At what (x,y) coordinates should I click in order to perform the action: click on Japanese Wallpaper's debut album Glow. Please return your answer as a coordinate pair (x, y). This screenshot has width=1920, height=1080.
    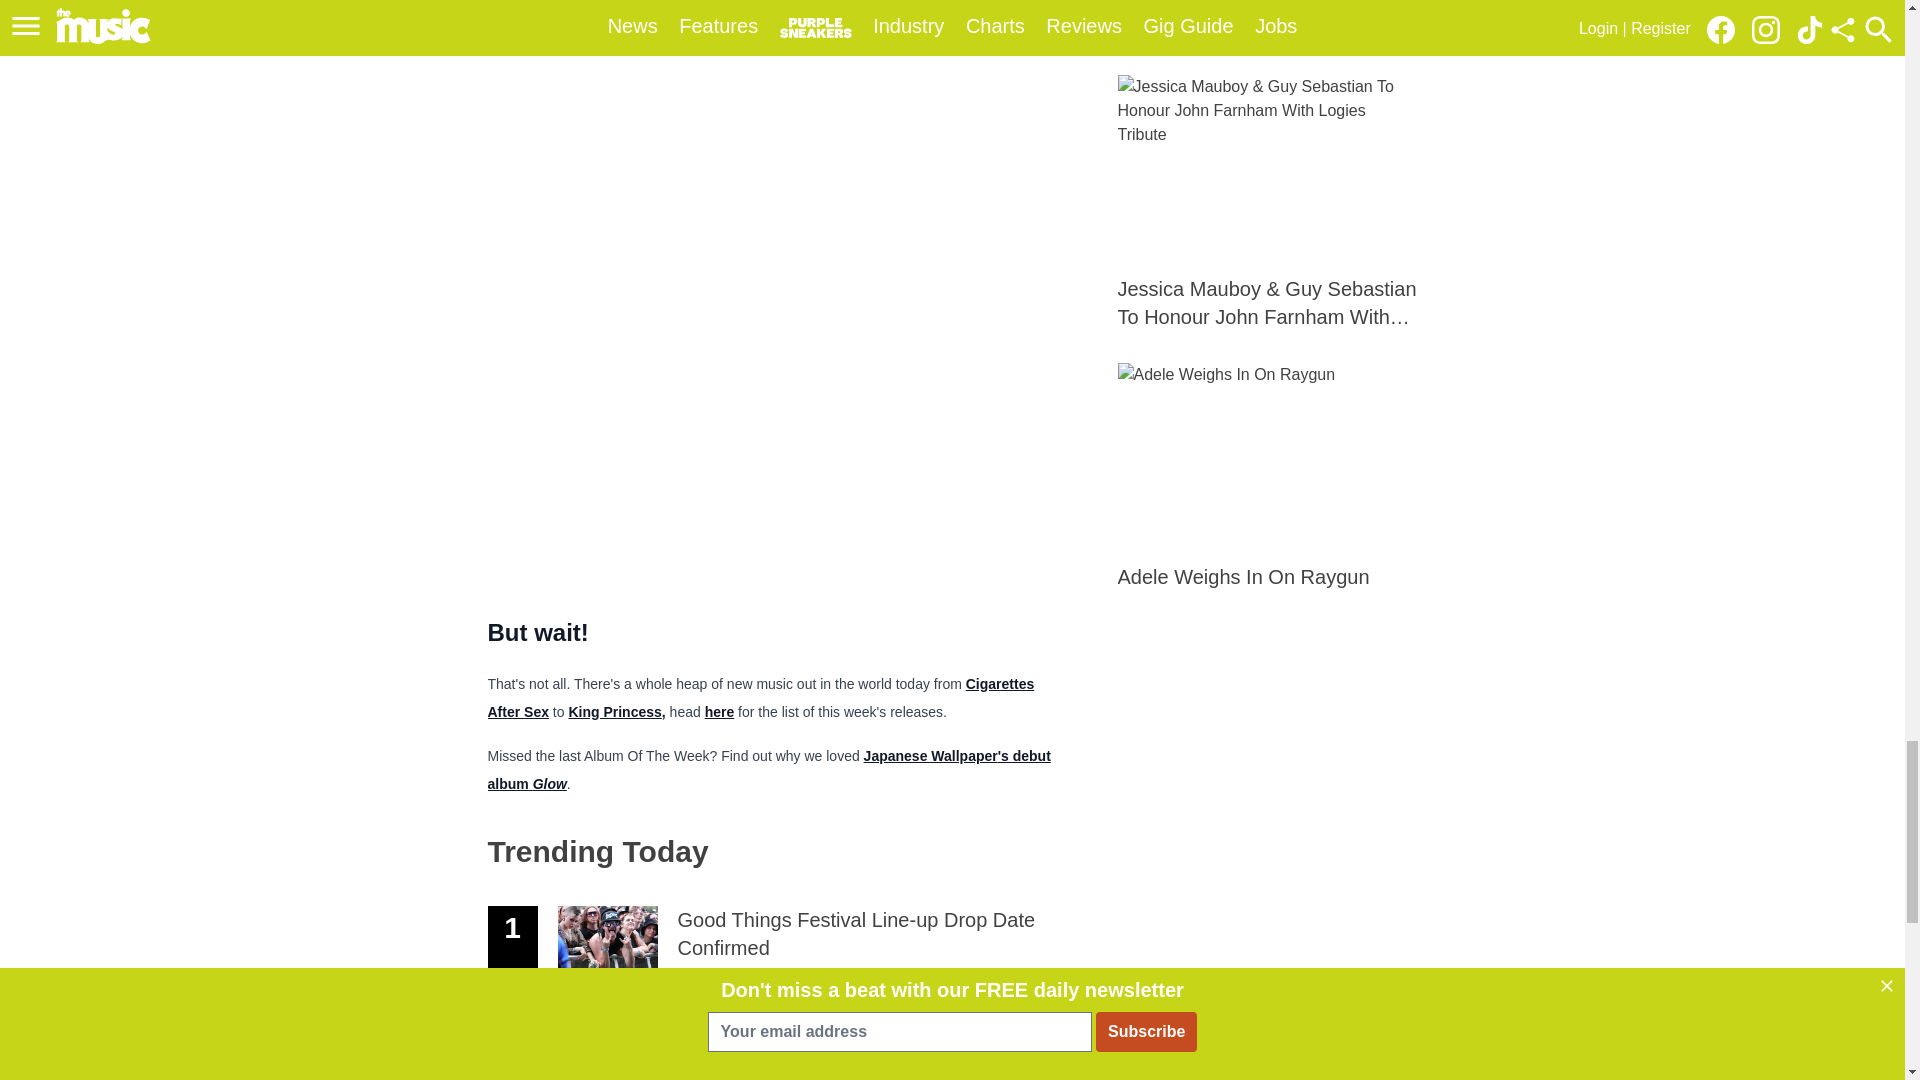
    Looking at the image, I should click on (768, 768).